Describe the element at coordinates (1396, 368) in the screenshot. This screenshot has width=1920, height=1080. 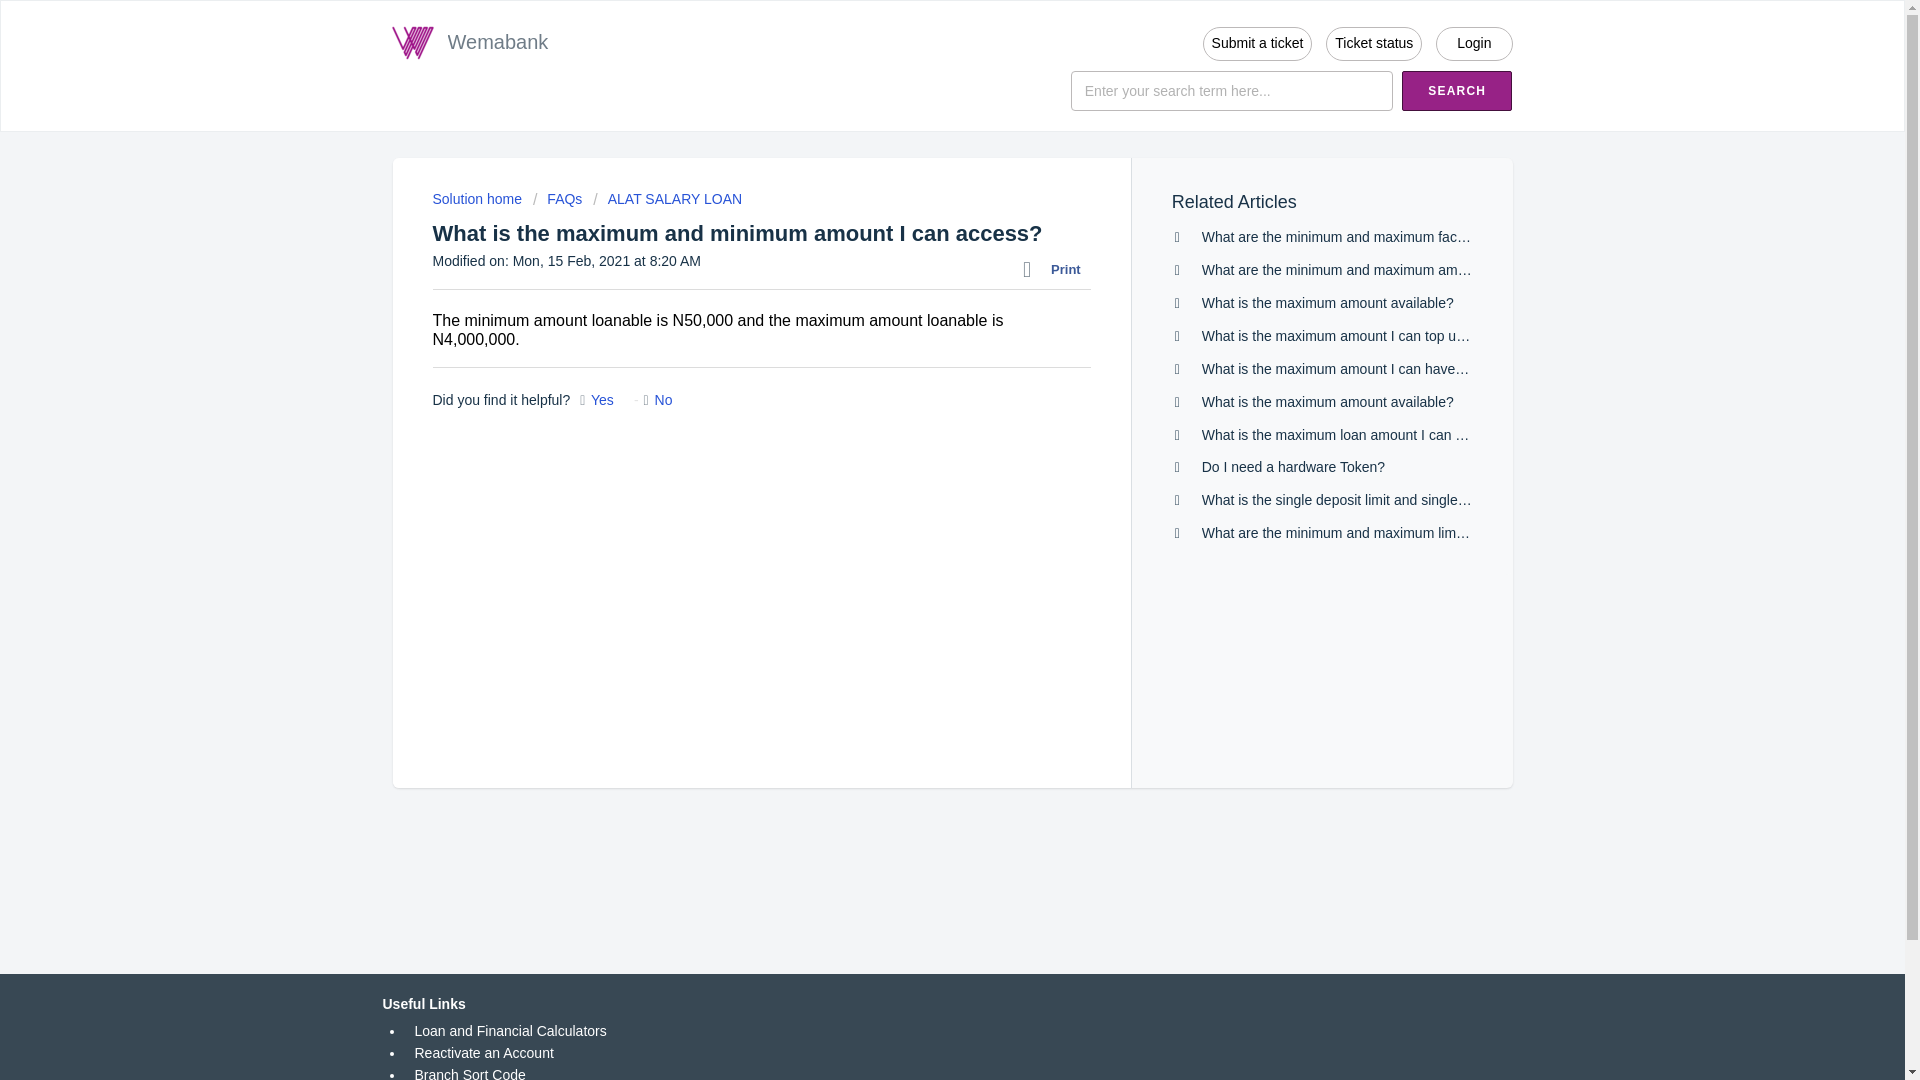
I see `What is the maximum amount I can have in my dollar account?` at that location.